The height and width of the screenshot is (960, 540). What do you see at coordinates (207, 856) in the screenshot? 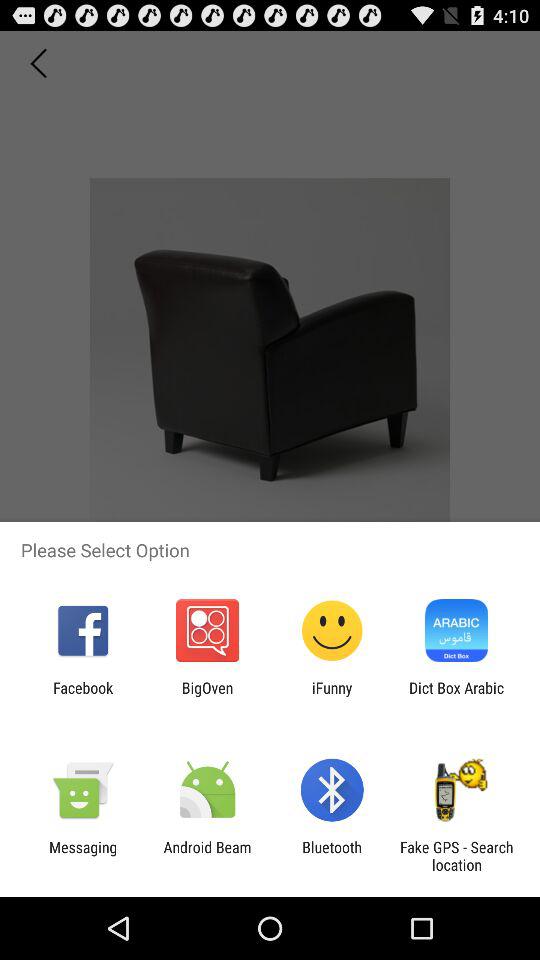
I see `turn off the app next to bluetooth item` at bounding box center [207, 856].